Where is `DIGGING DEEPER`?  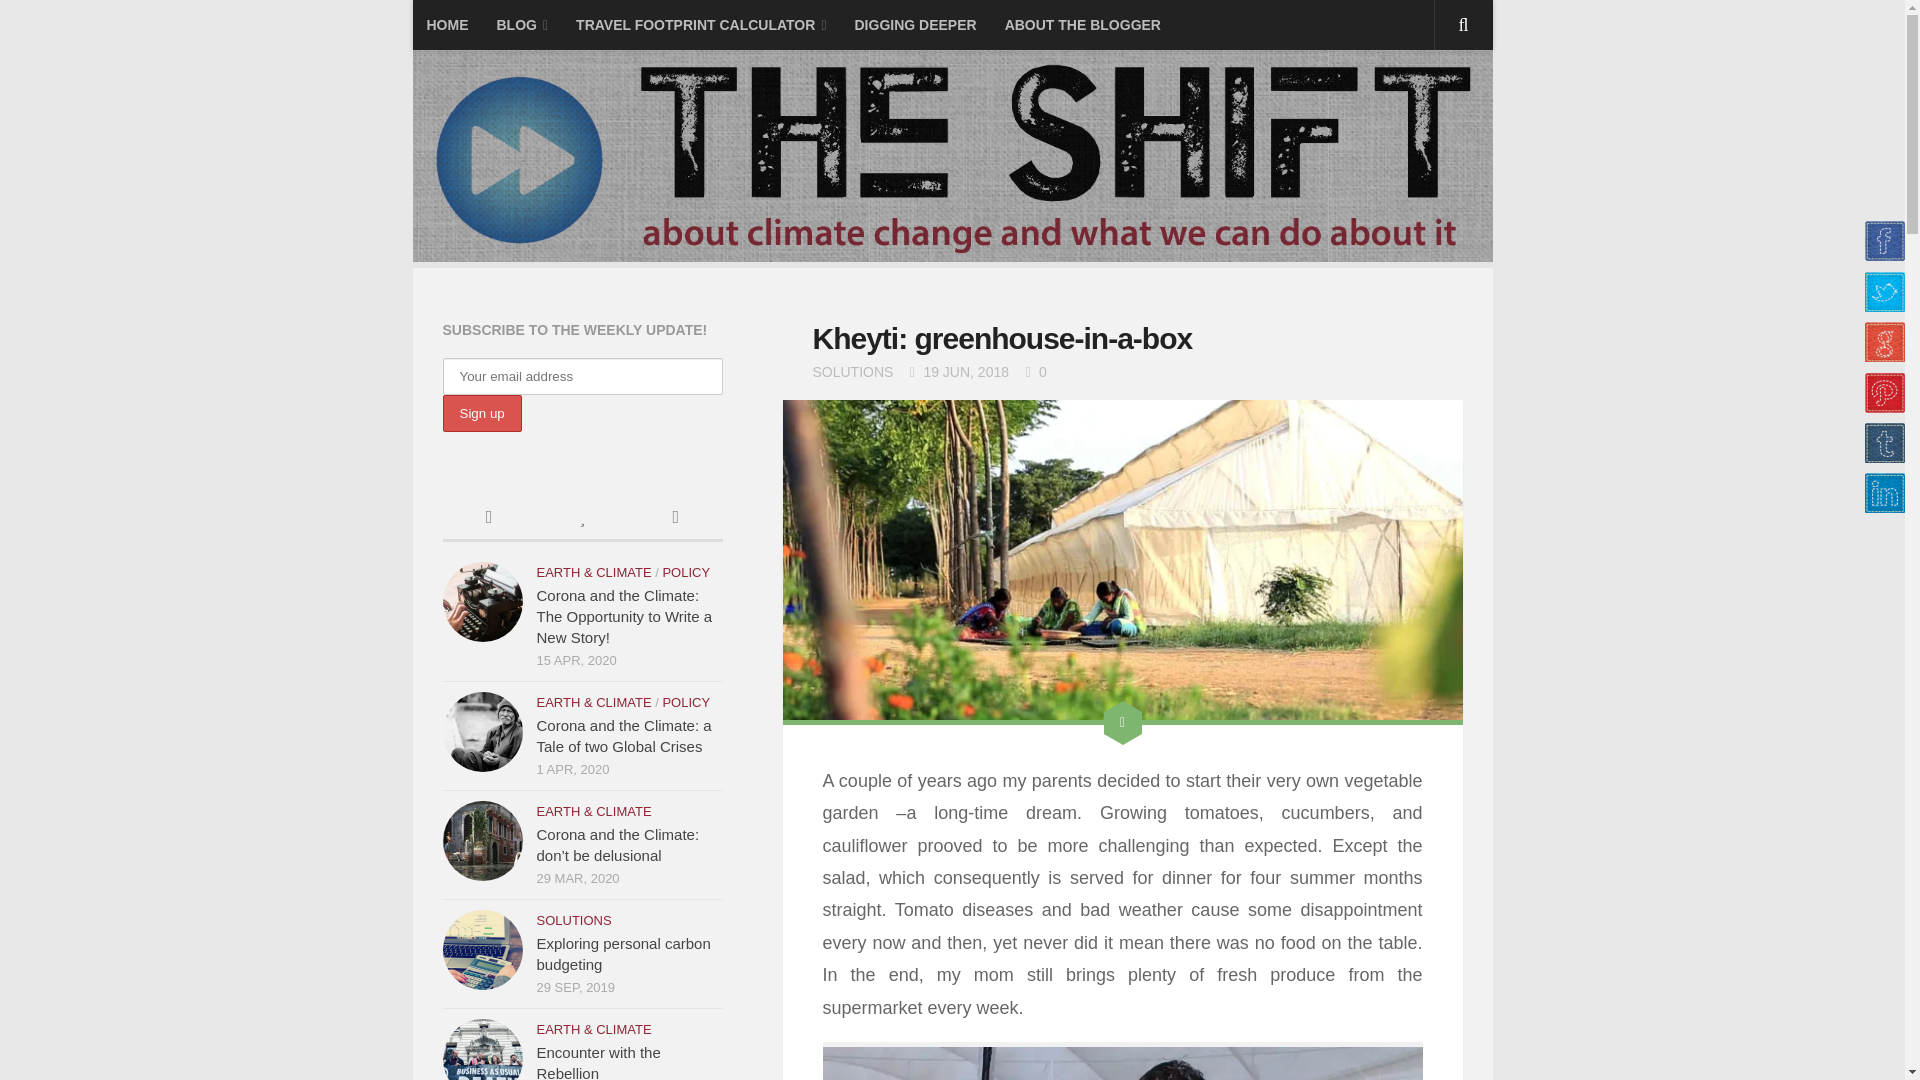 DIGGING DEEPER is located at coordinates (915, 24).